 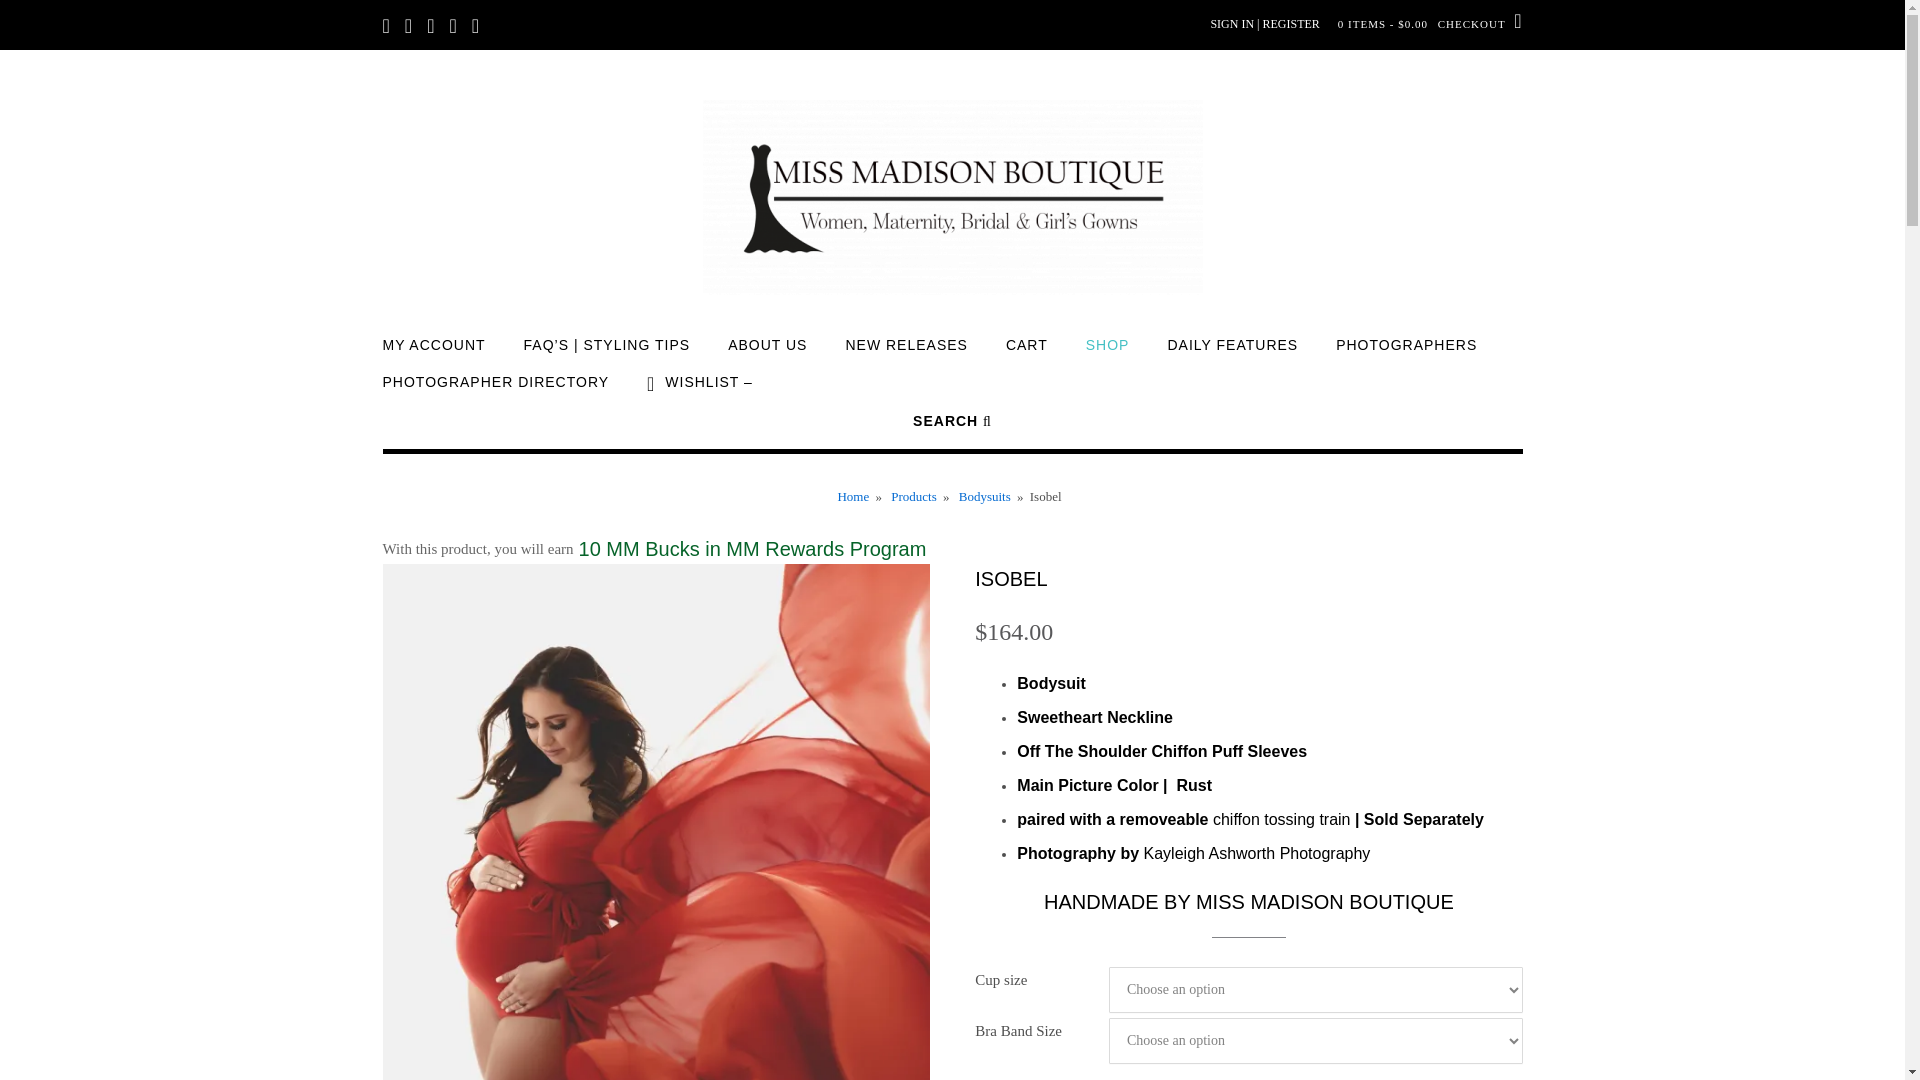 I want to click on NEW RELEASES, so click(x=906, y=354).